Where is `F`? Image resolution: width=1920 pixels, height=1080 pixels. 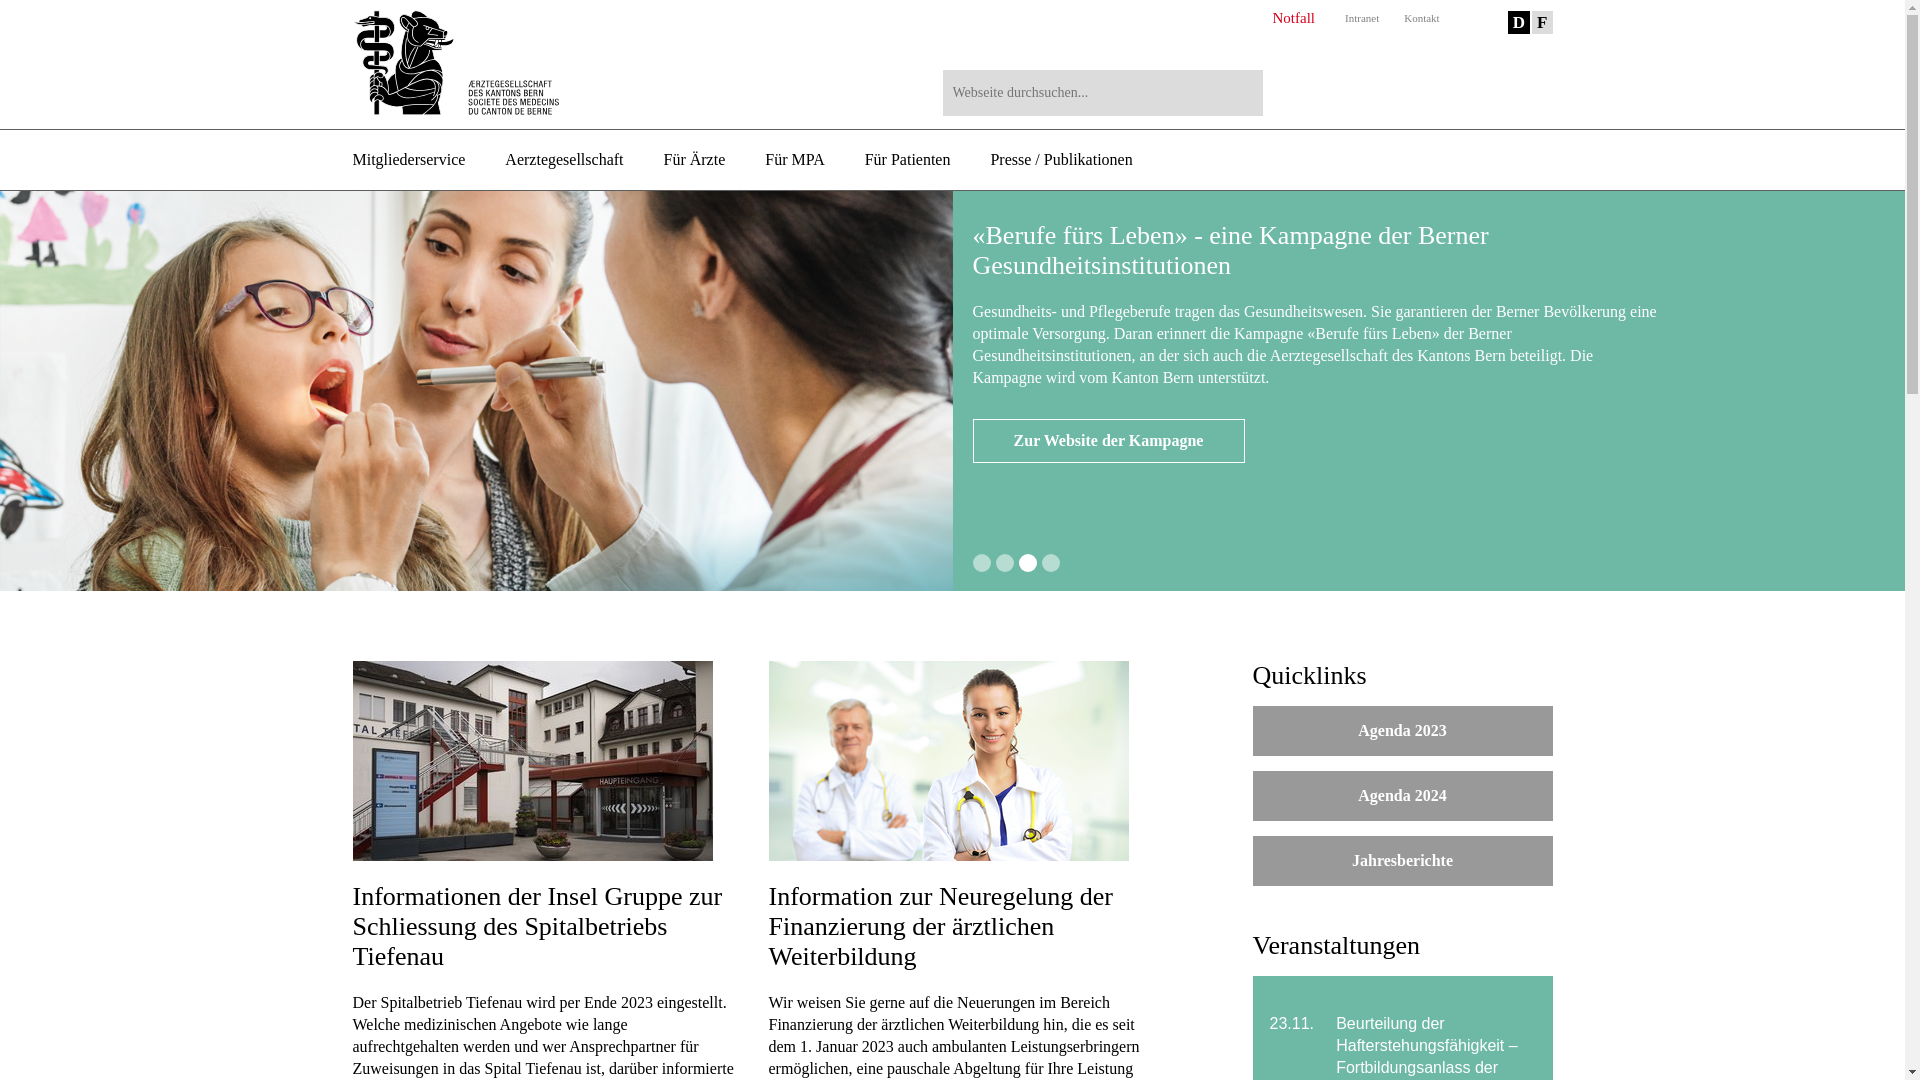
F is located at coordinates (1542, 22).